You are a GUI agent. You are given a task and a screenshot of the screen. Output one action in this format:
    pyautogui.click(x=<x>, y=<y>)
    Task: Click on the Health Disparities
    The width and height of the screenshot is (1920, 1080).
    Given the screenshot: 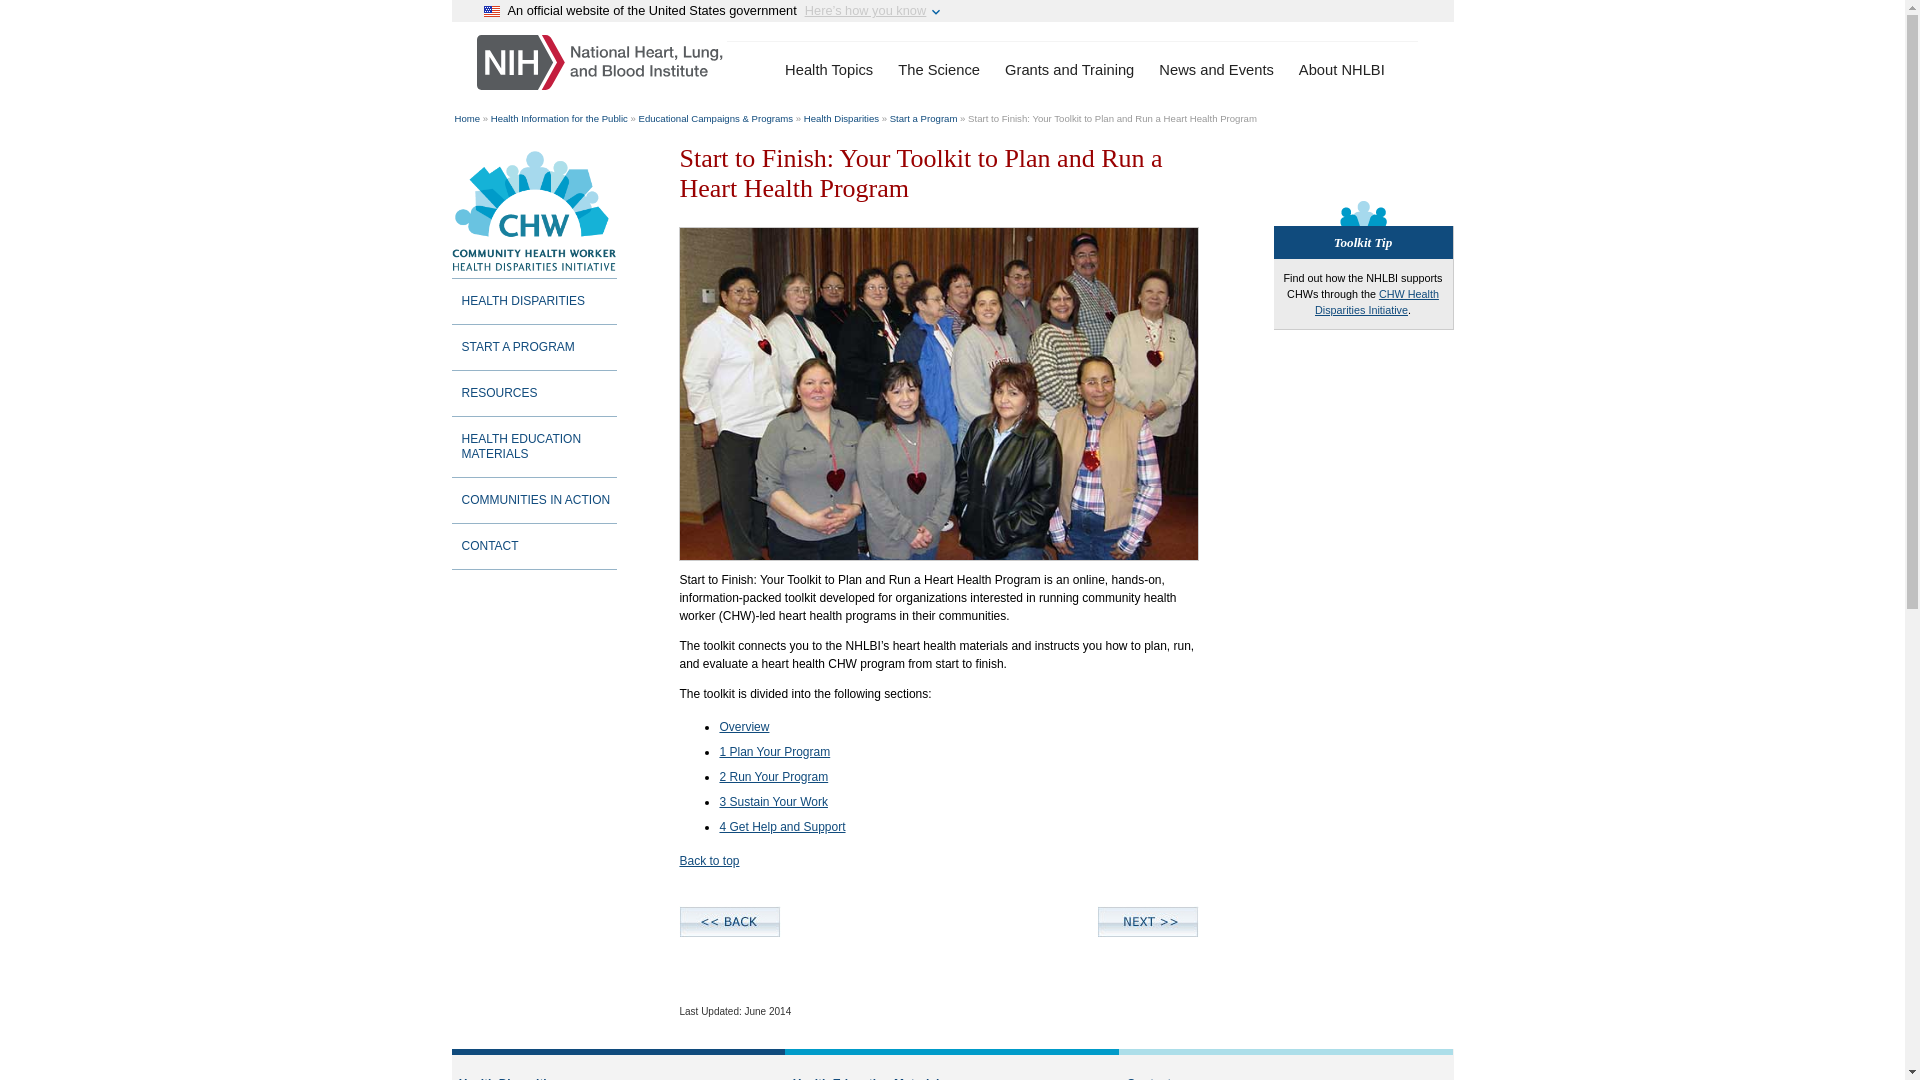 What is the action you would take?
    pyautogui.click(x=842, y=118)
    